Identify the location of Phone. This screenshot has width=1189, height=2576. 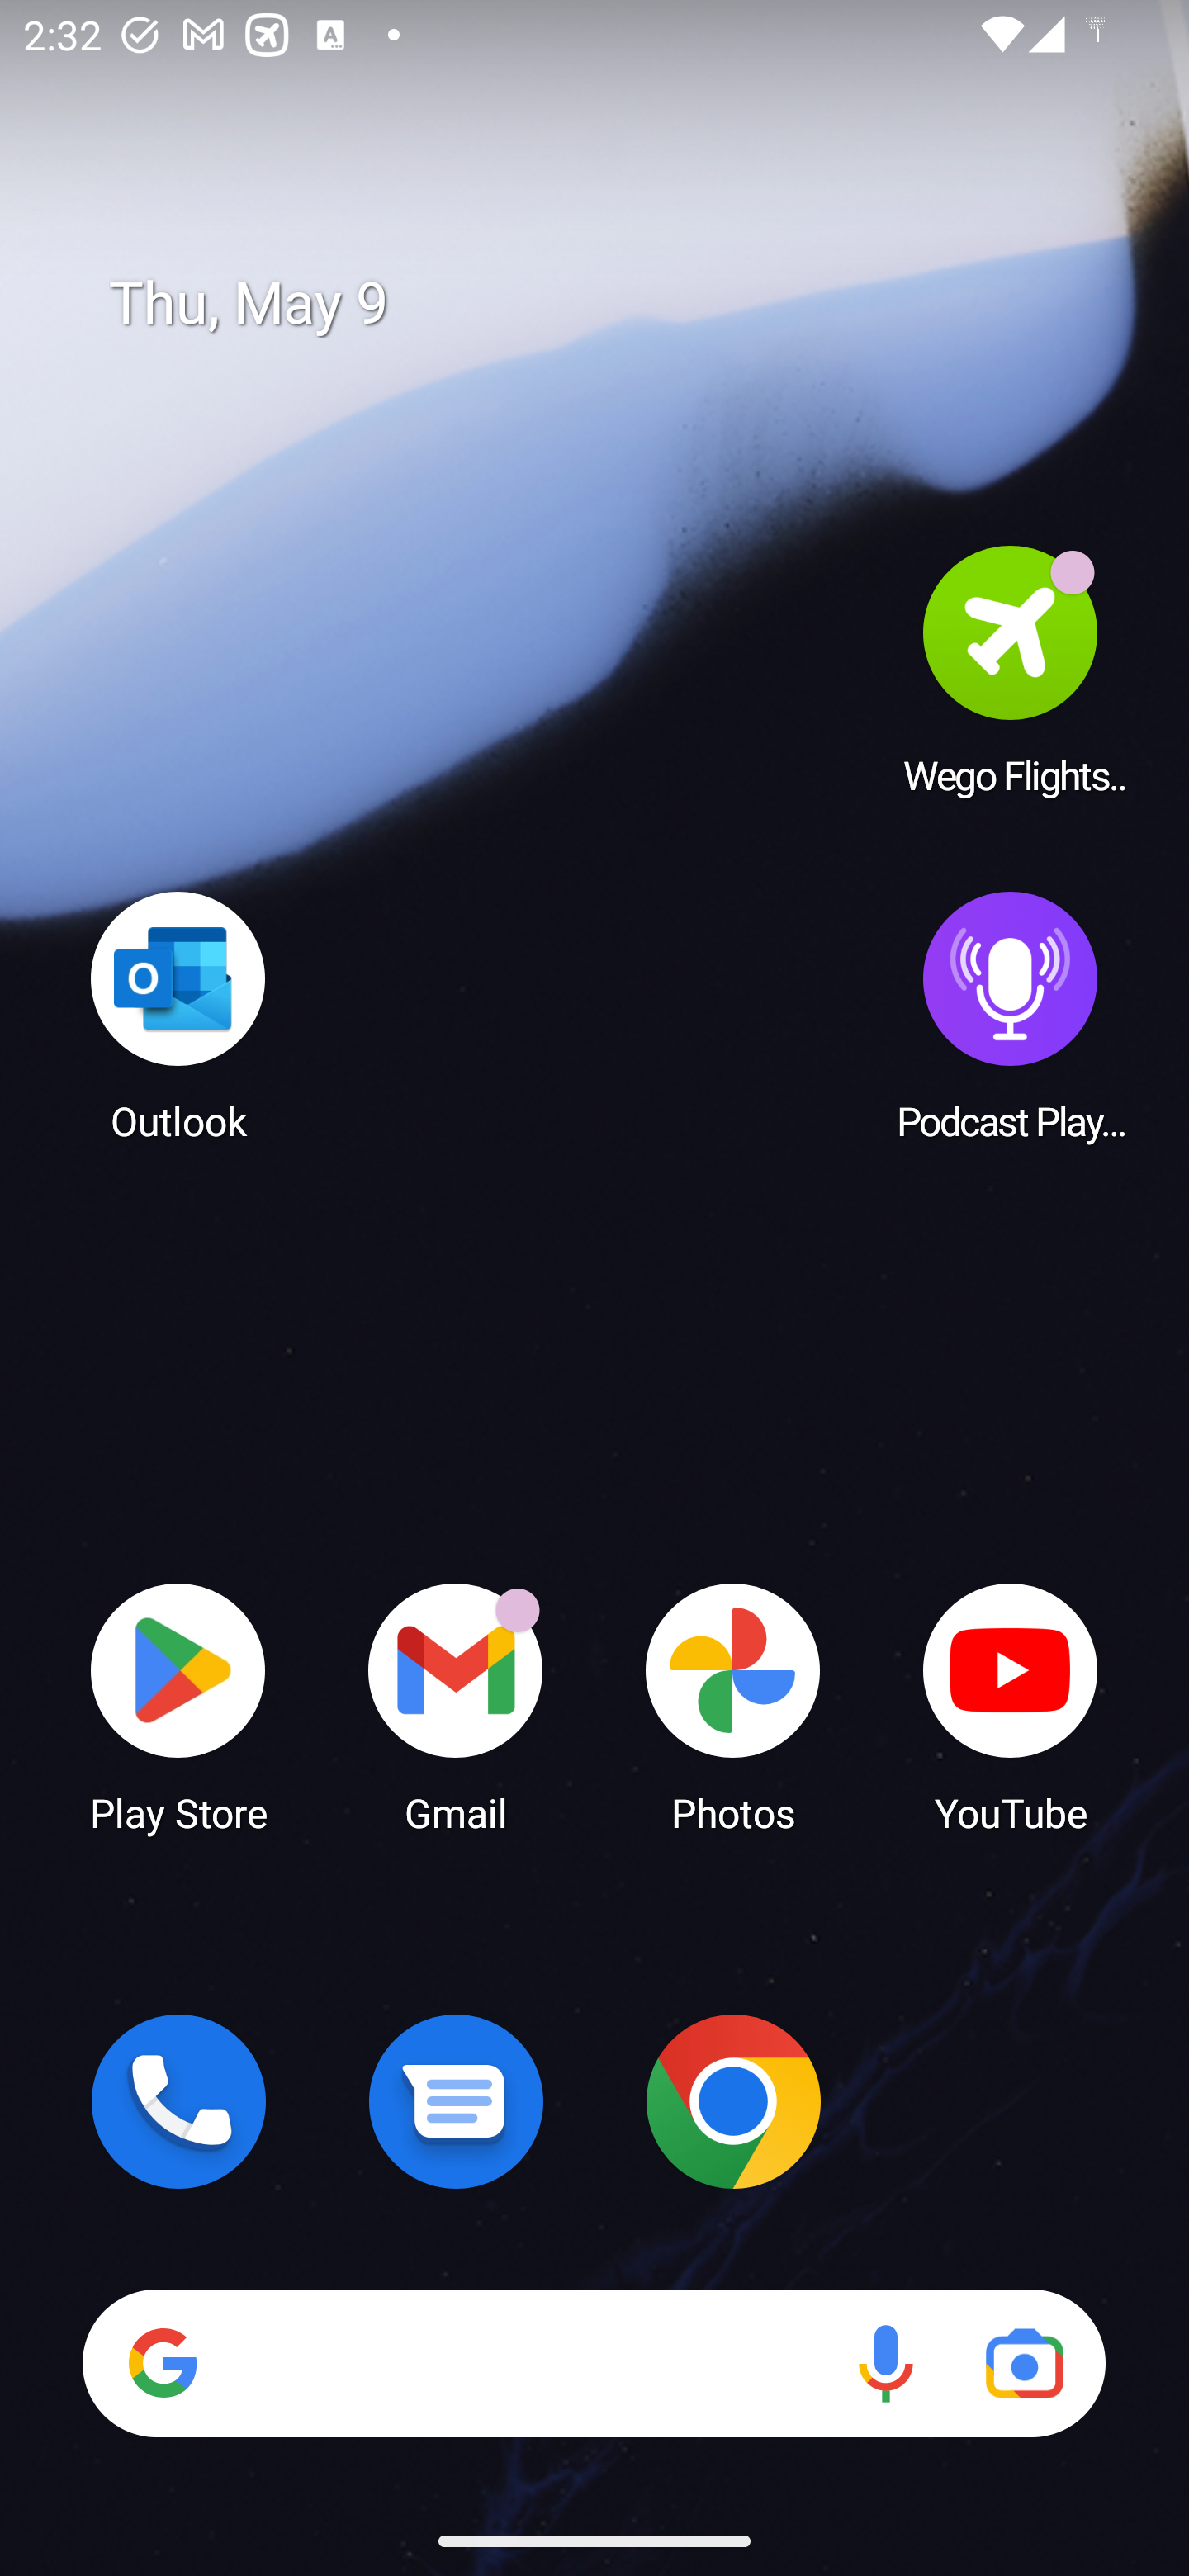
(178, 2101).